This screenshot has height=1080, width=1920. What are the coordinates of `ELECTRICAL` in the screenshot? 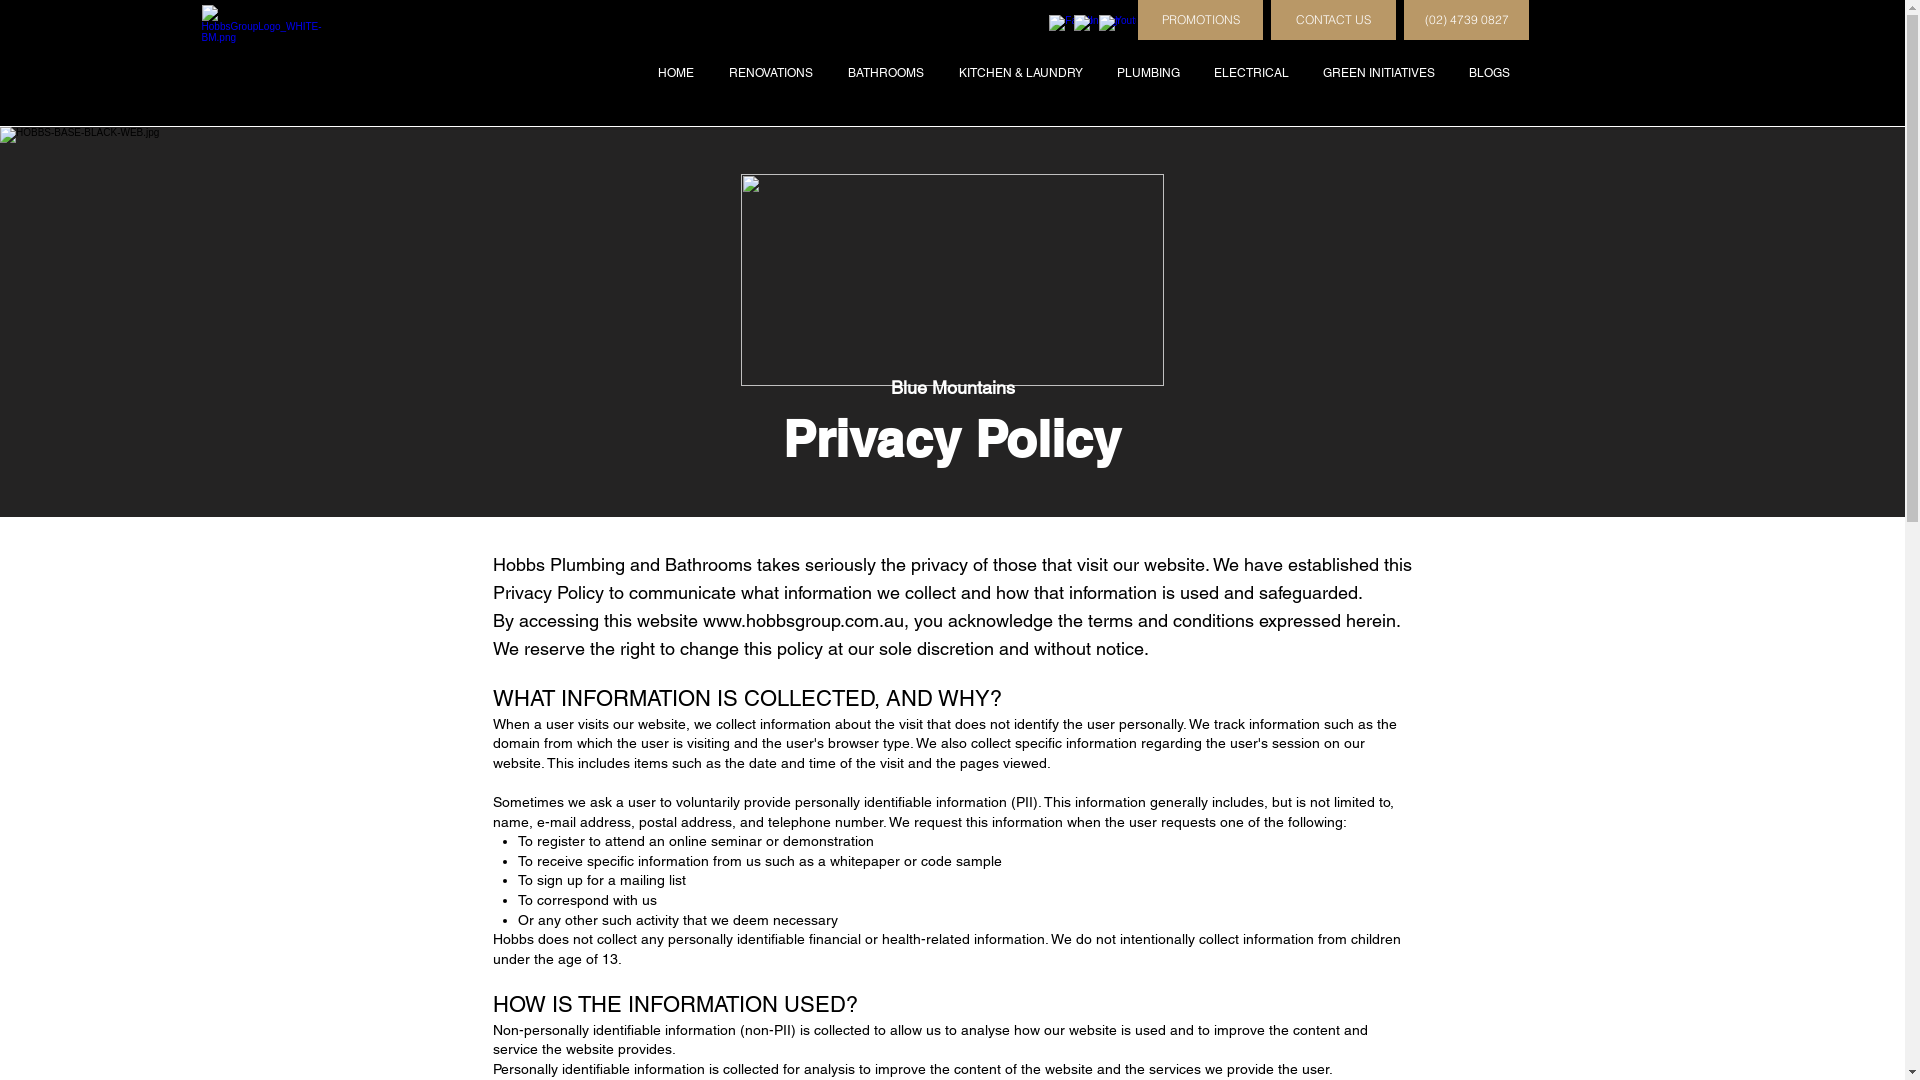 It's located at (1252, 73).